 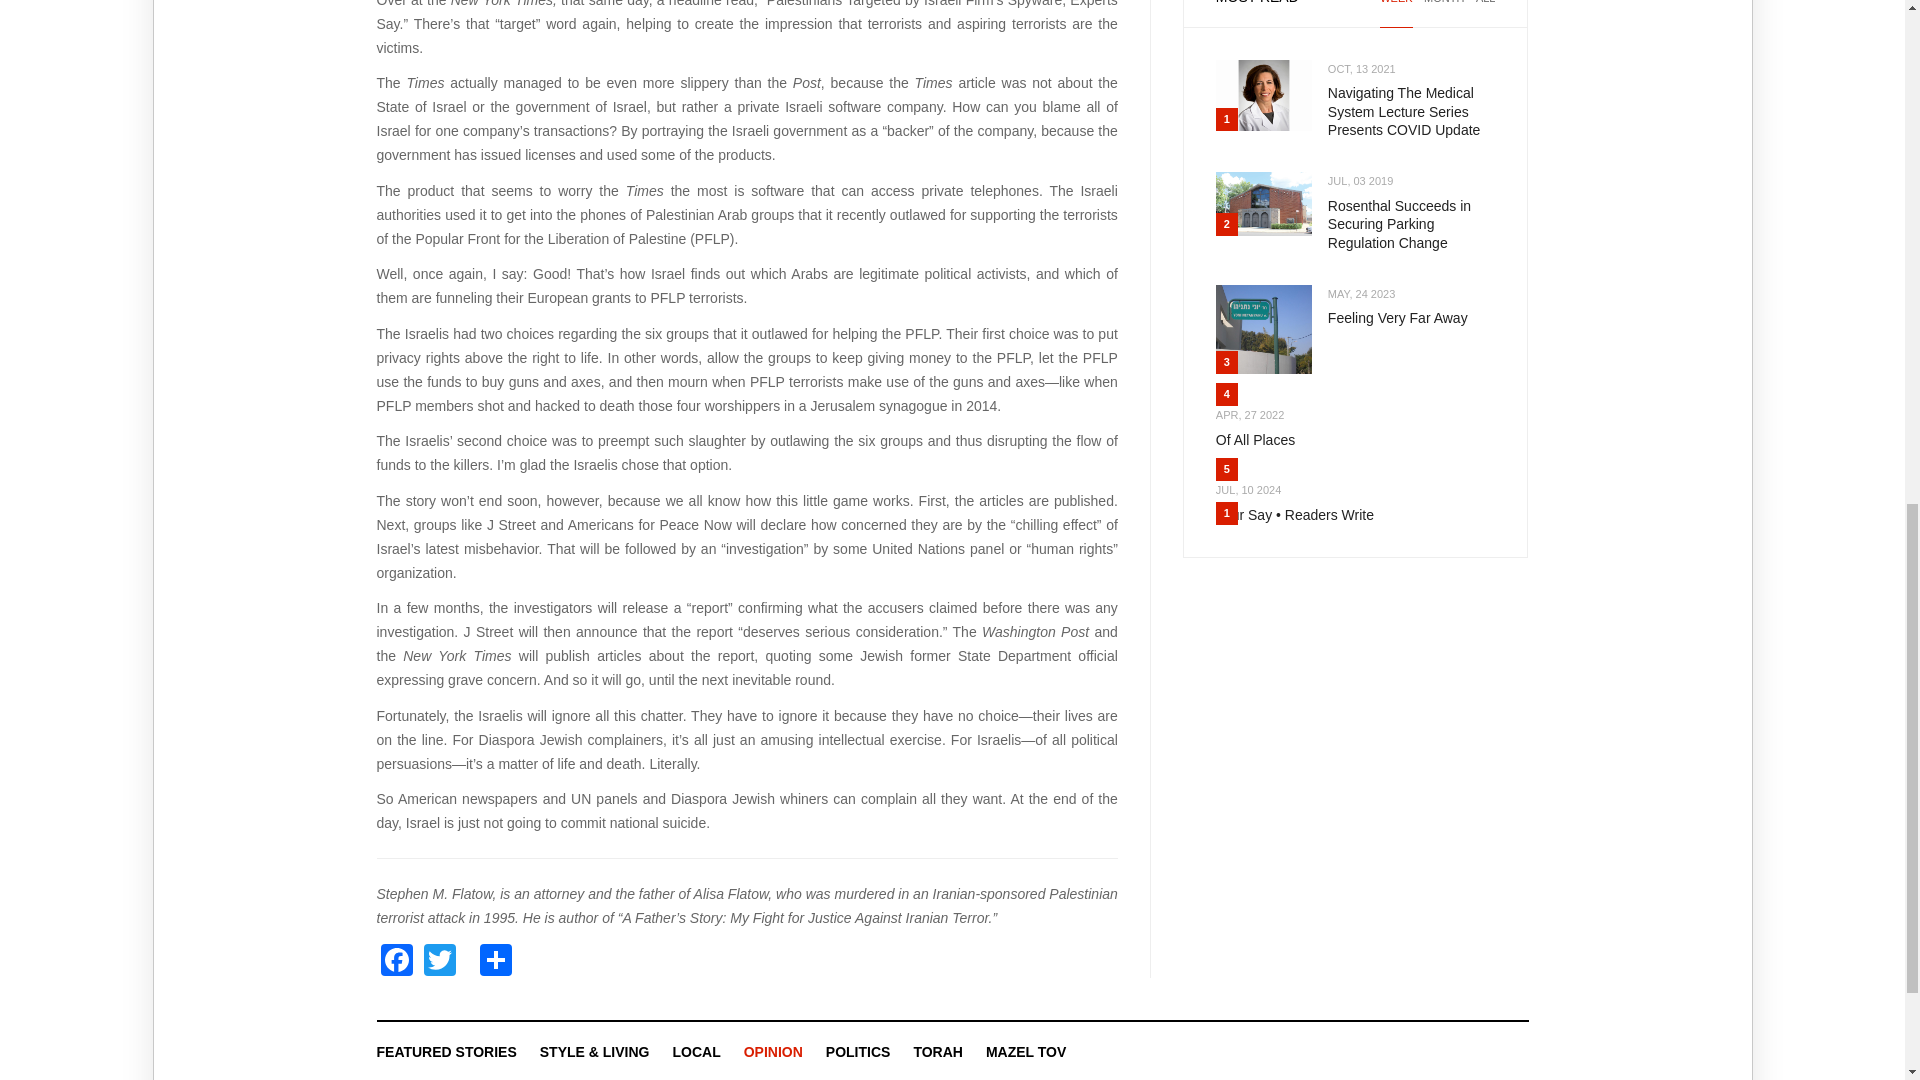 I want to click on Week, so click(x=1396, y=14).